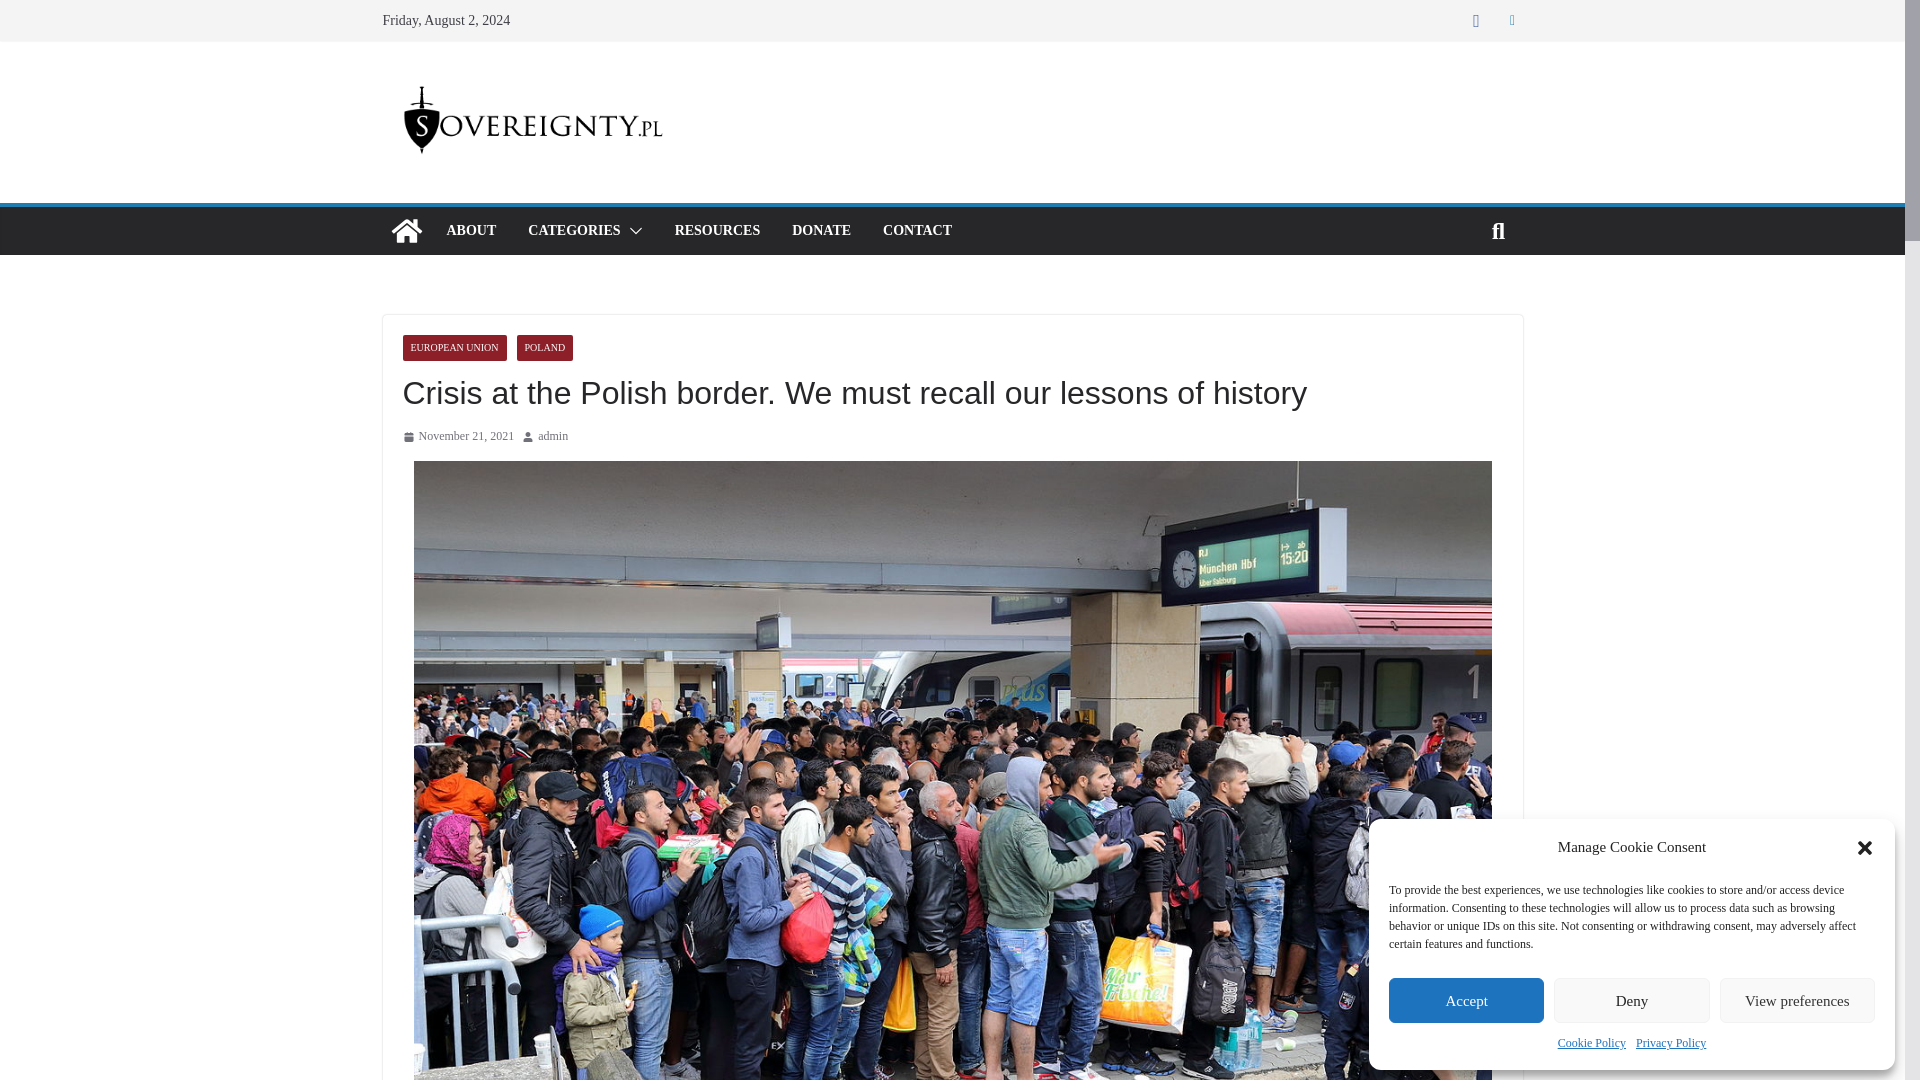  What do you see at coordinates (470, 231) in the screenshot?
I see `ABOUT` at bounding box center [470, 231].